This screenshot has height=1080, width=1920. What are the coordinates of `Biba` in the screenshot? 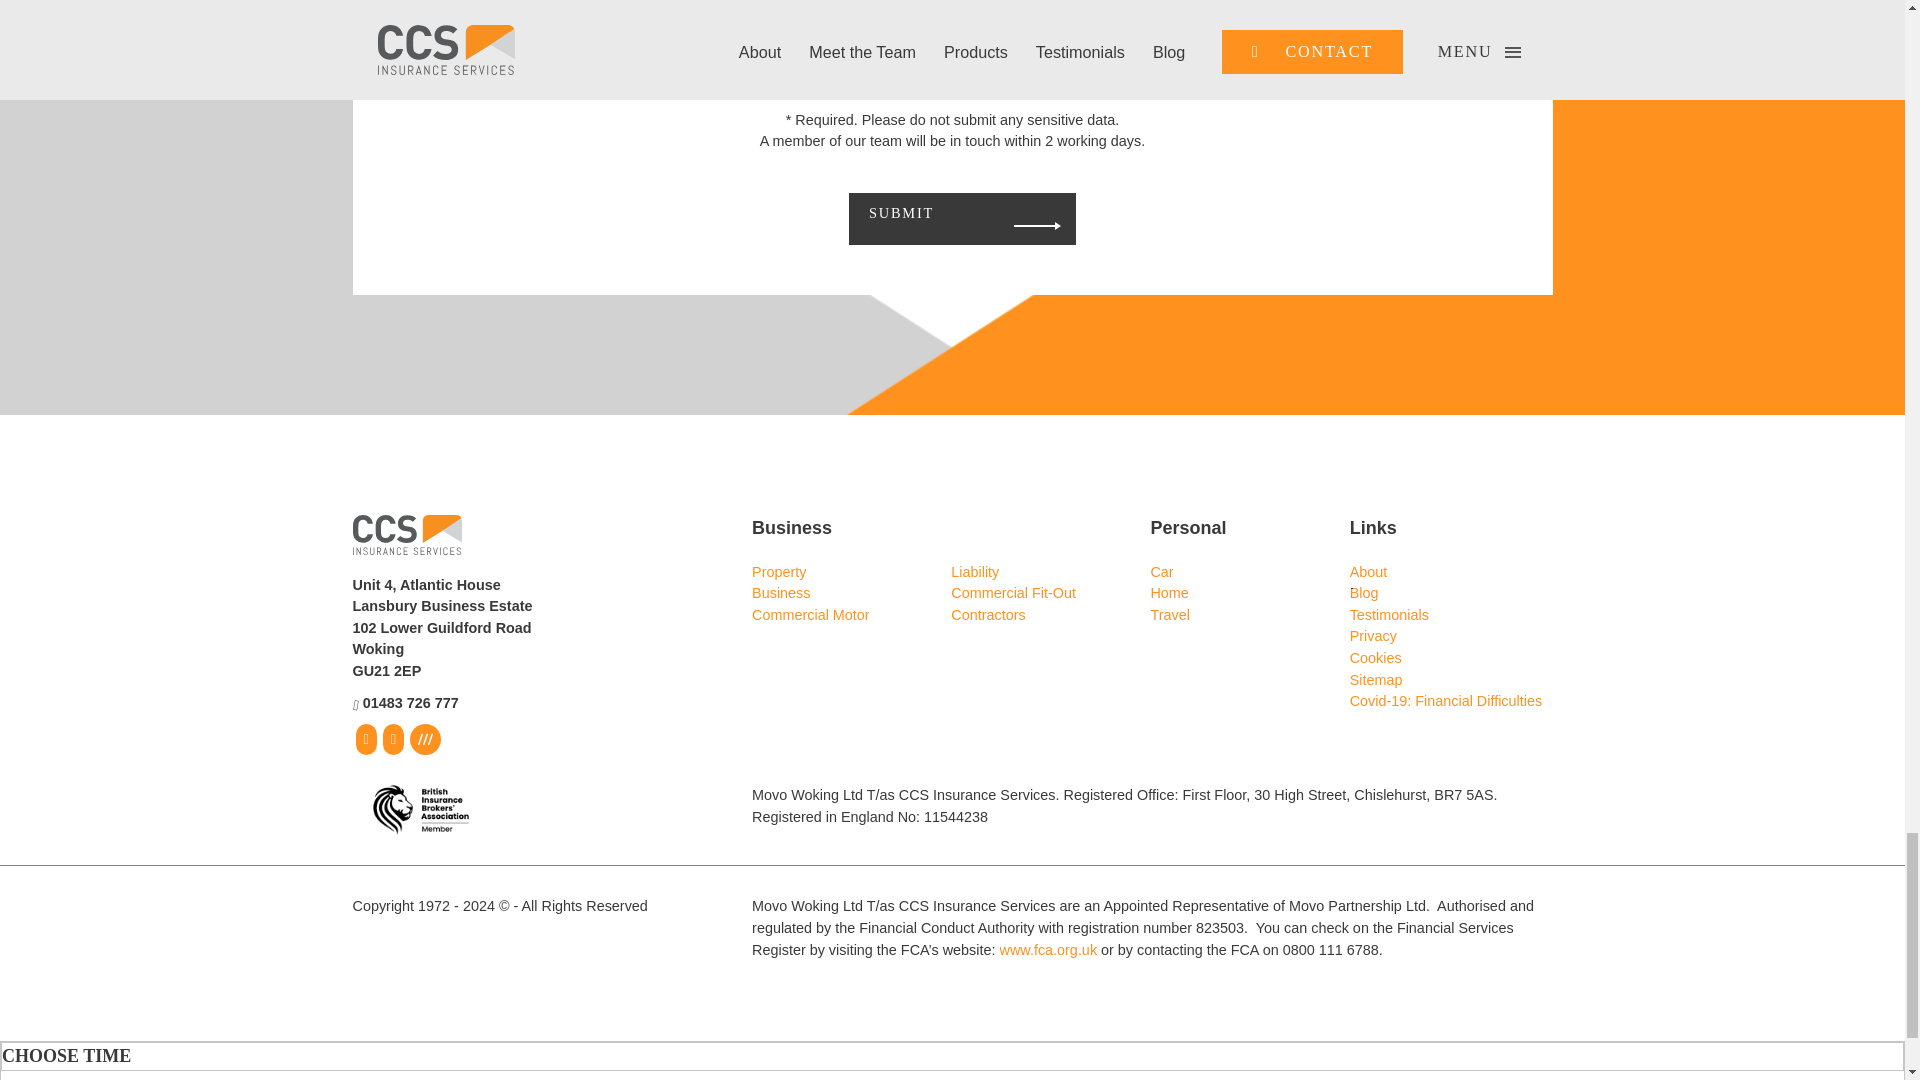 It's located at (410, 810).